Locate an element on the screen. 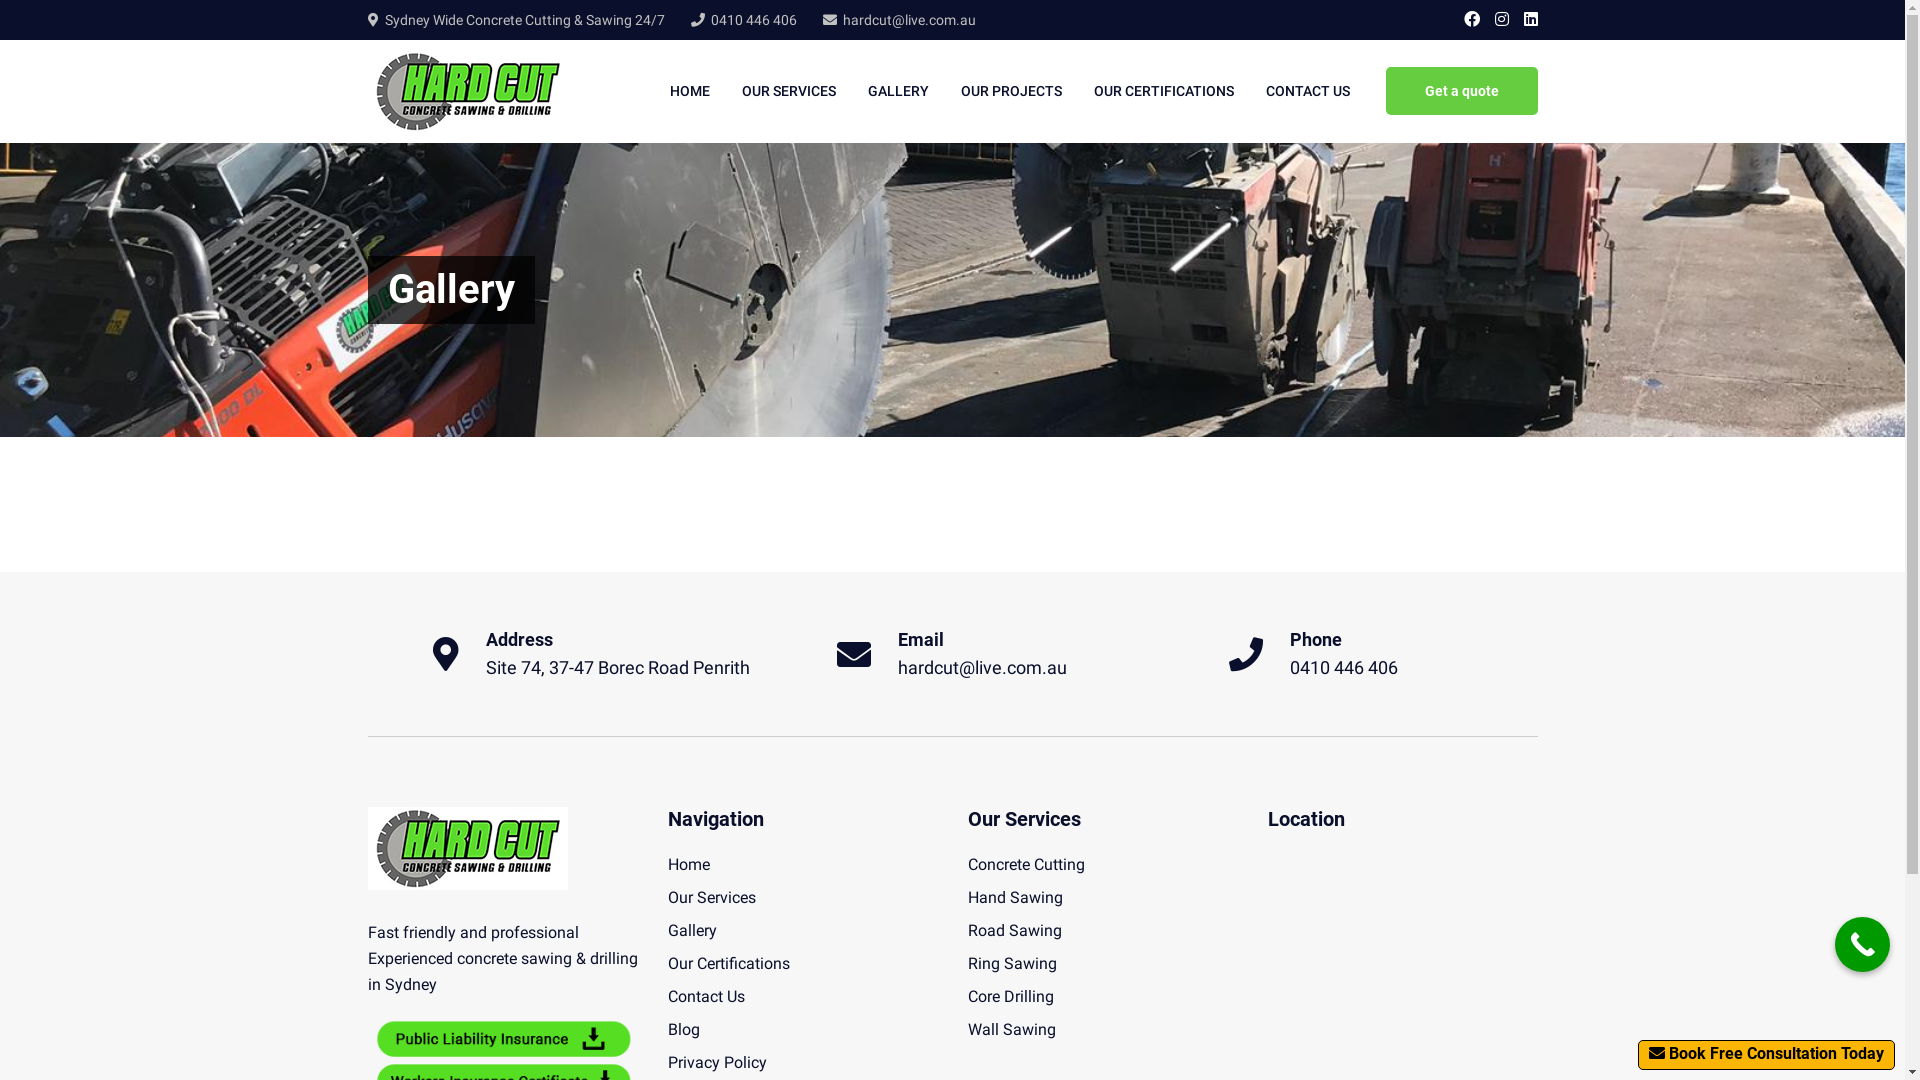 This screenshot has width=1920, height=1080. Hand Sawing is located at coordinates (1016, 898).